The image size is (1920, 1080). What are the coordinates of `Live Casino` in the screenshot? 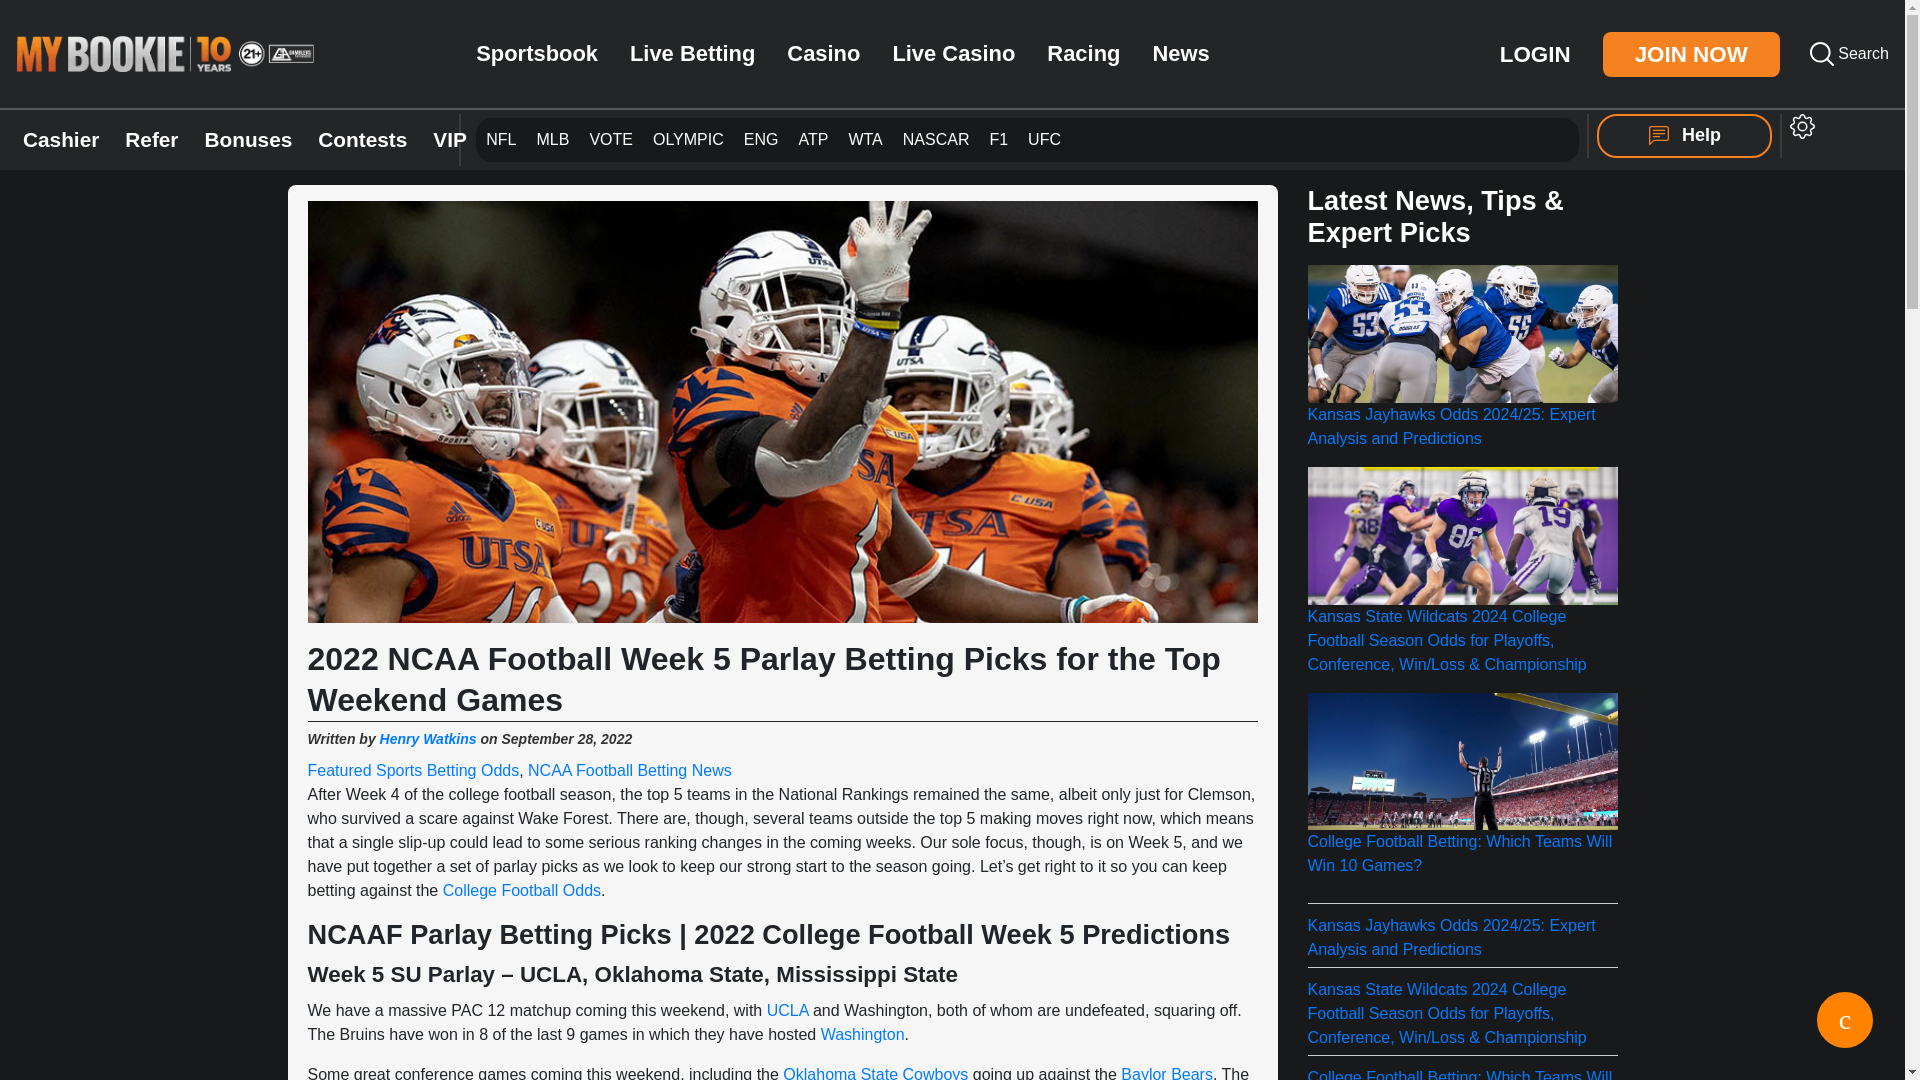 It's located at (954, 54).